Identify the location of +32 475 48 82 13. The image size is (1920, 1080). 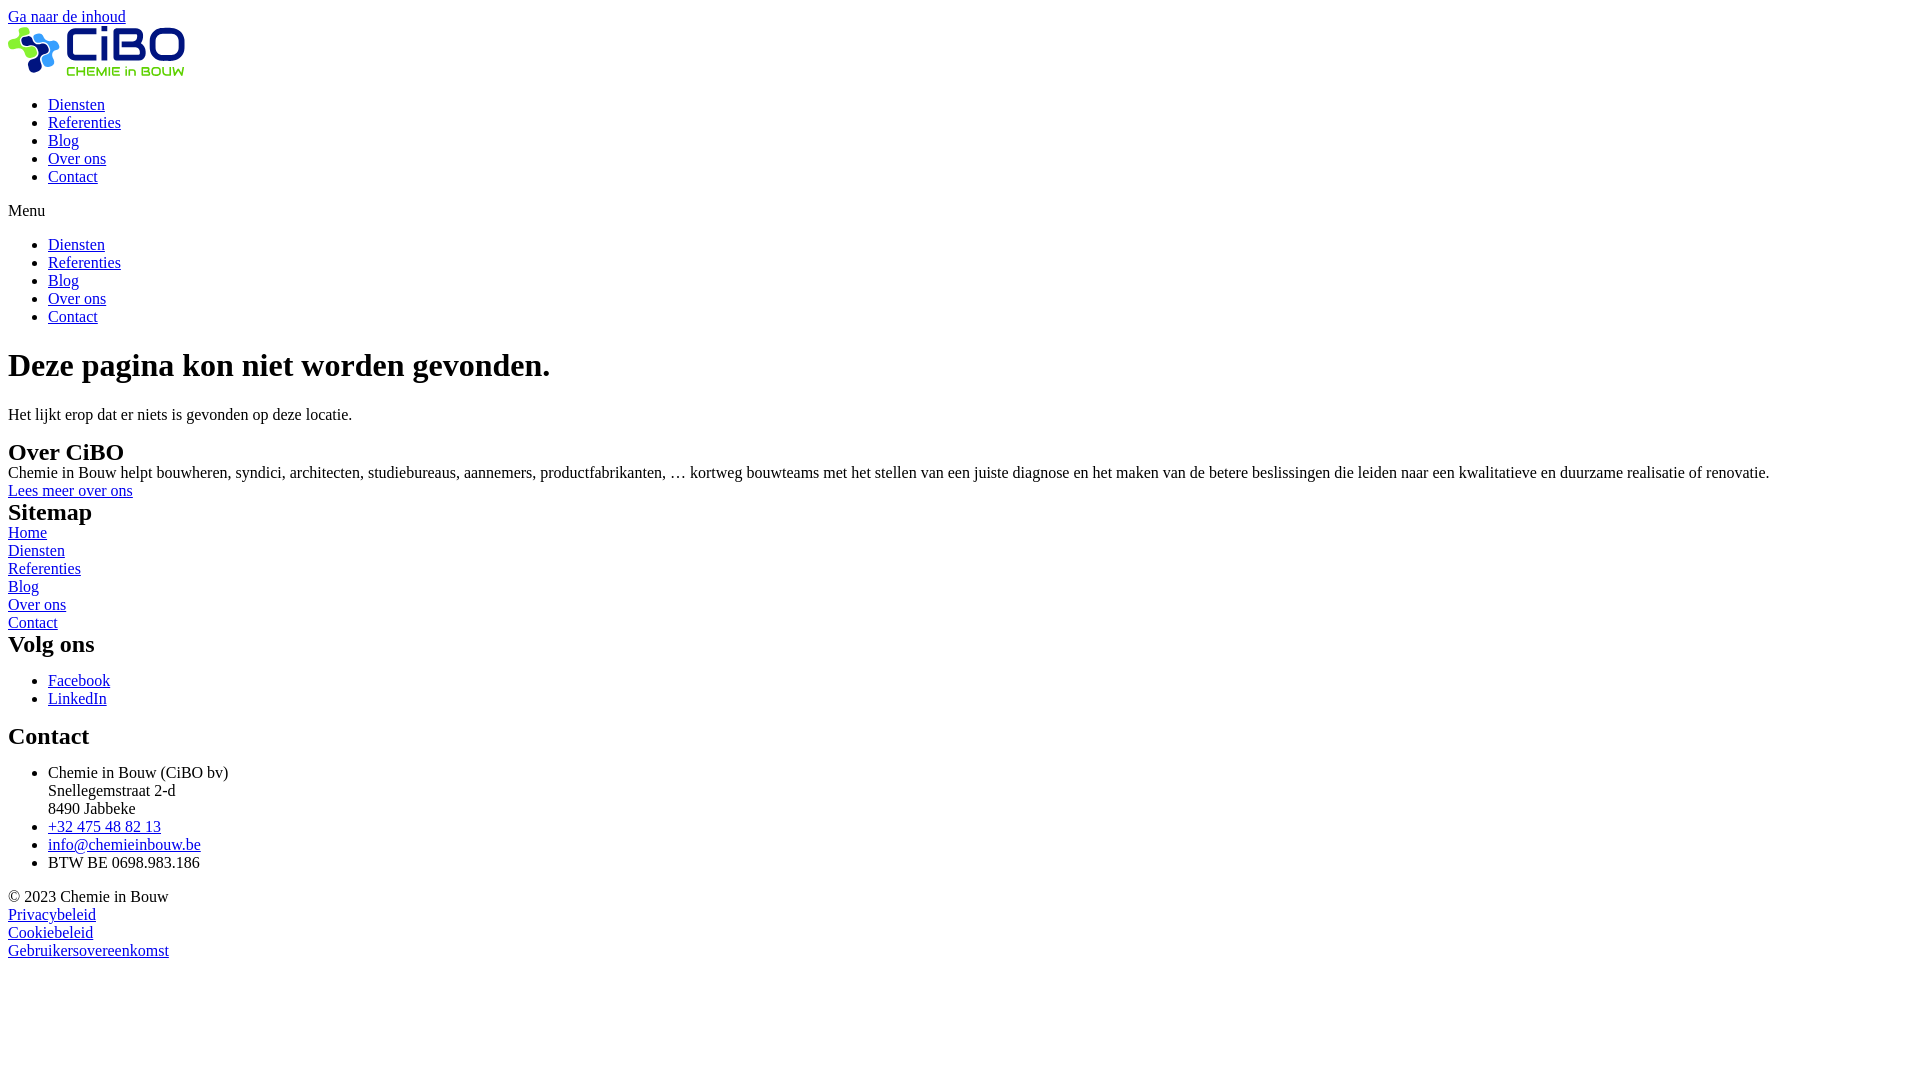
(104, 826).